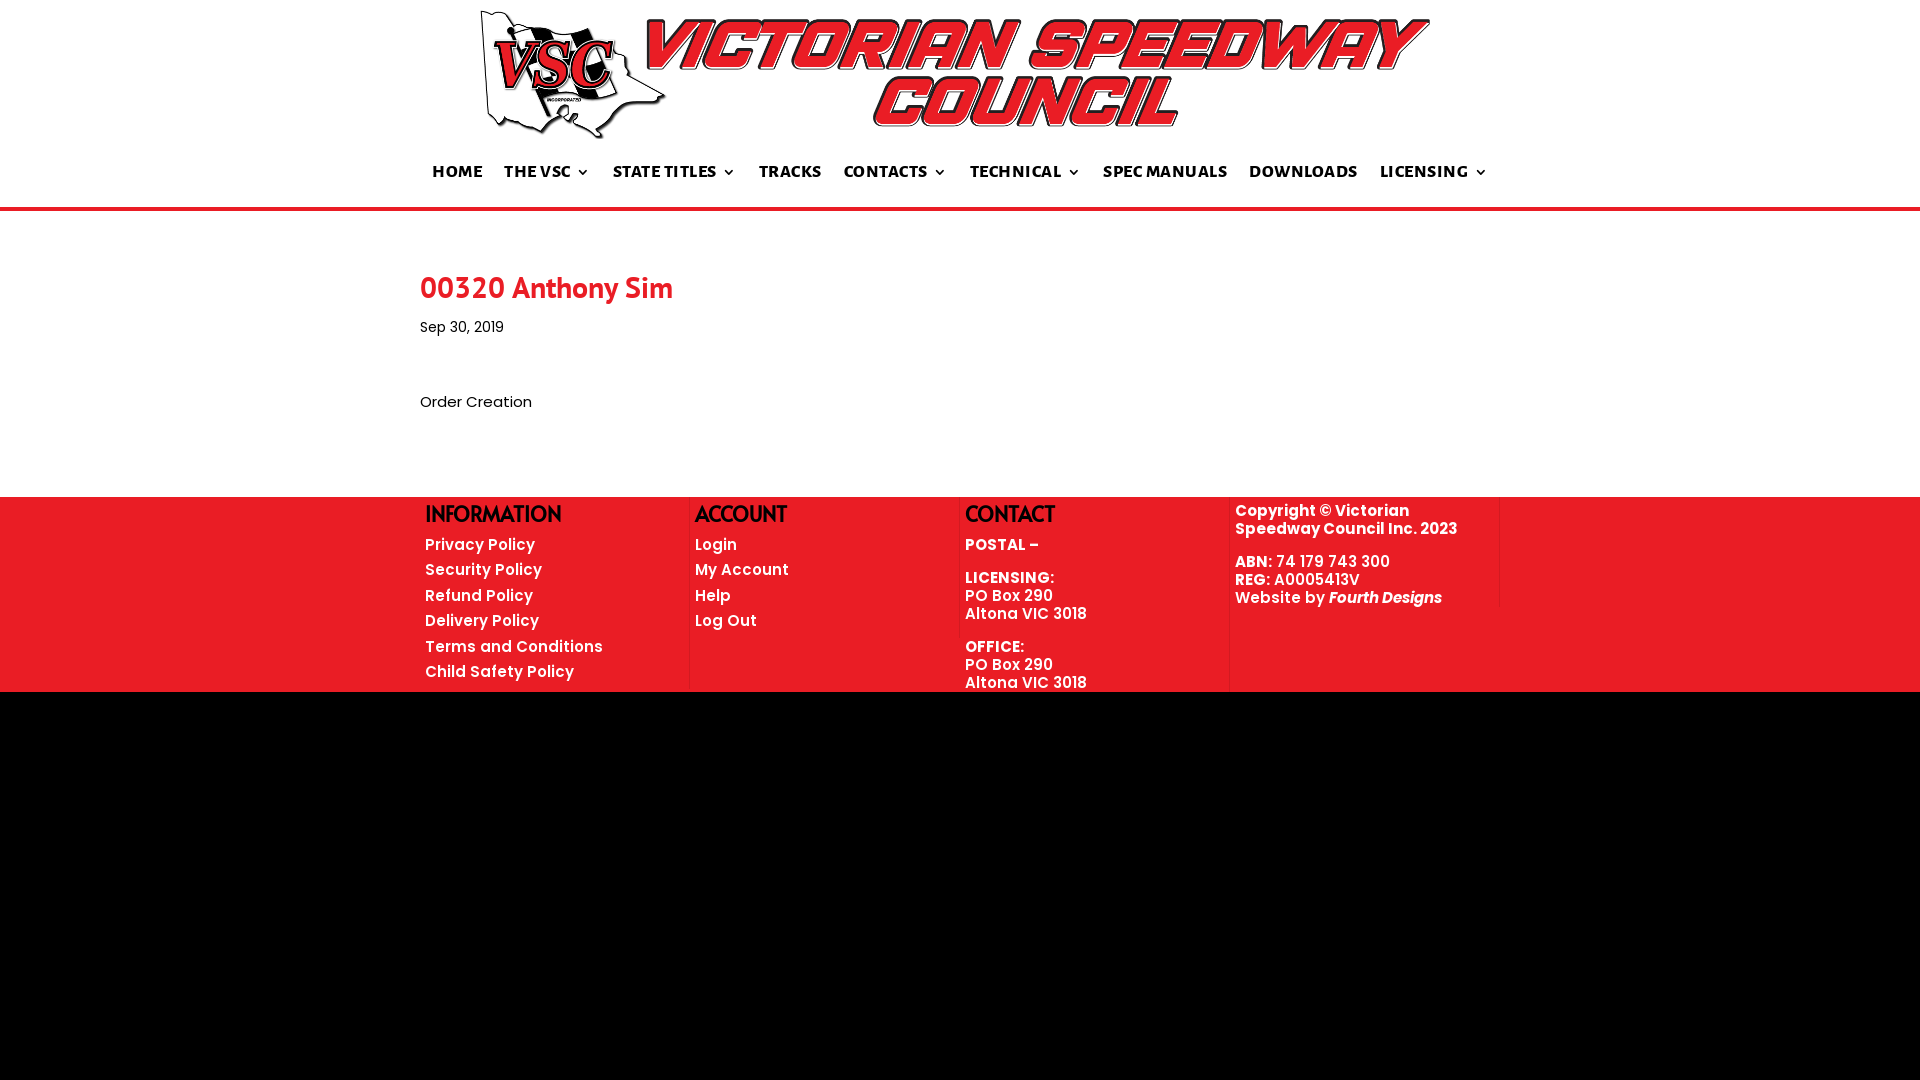 The height and width of the screenshot is (1080, 1920). I want to click on Fourth Designs, so click(1386, 598).